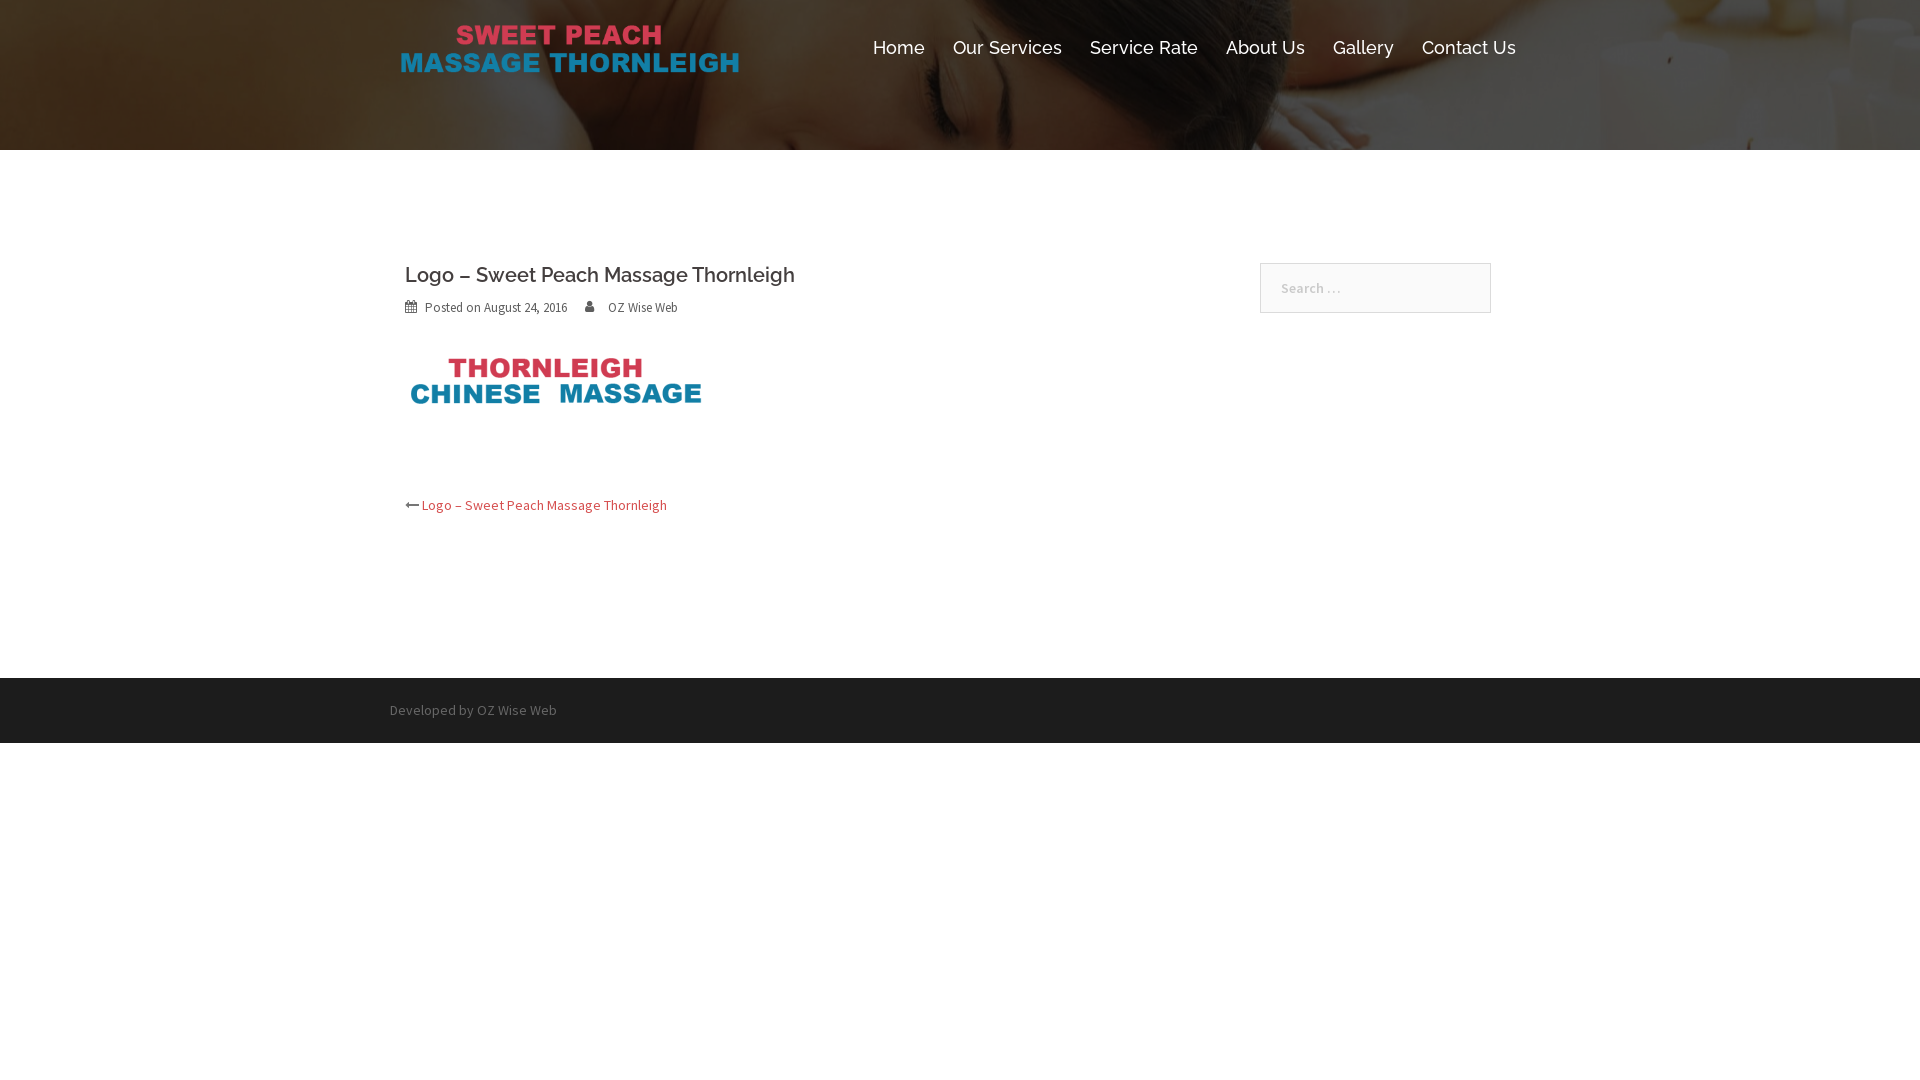 This screenshot has height=1080, width=1920. What do you see at coordinates (517, 710) in the screenshot?
I see `OZ Wise Web` at bounding box center [517, 710].